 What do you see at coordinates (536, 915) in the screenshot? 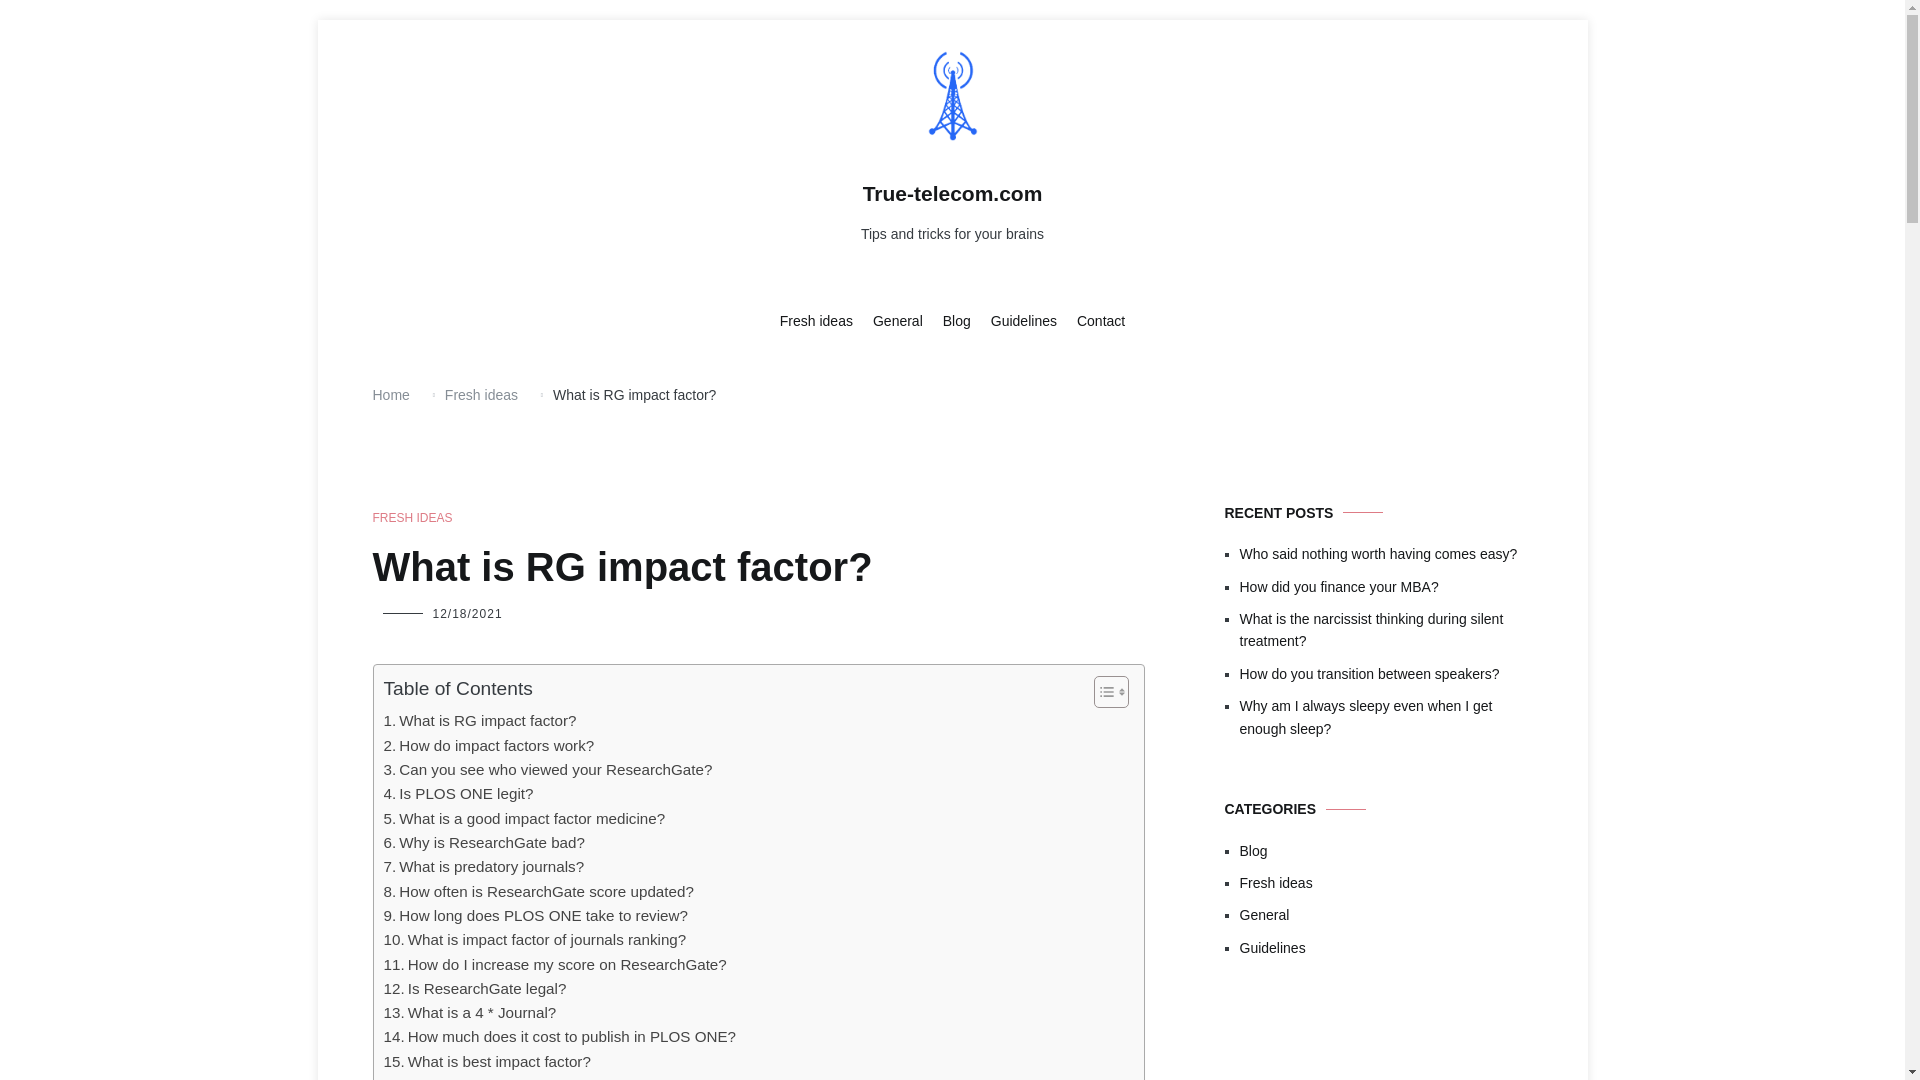
I see `How long does PLOS ONE take to review?` at bounding box center [536, 915].